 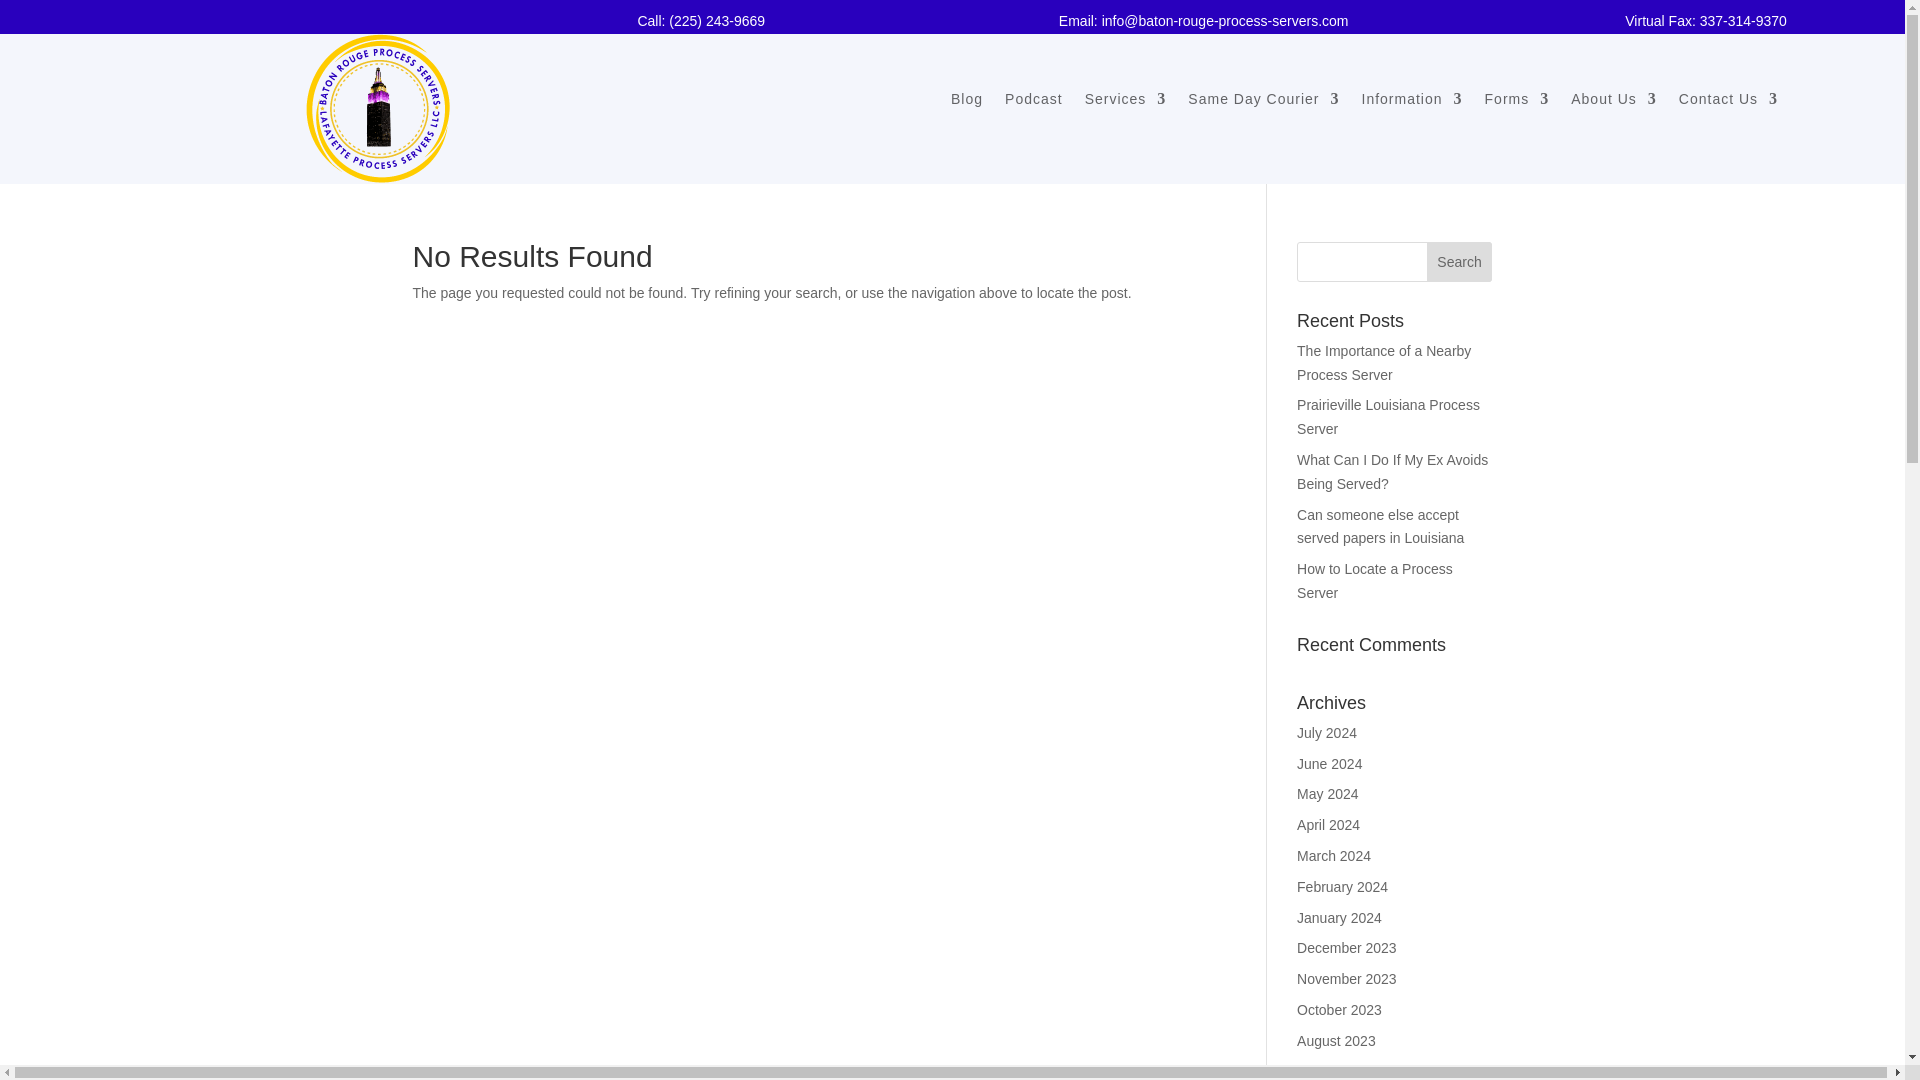 I want to click on Services, so click(x=1126, y=102).